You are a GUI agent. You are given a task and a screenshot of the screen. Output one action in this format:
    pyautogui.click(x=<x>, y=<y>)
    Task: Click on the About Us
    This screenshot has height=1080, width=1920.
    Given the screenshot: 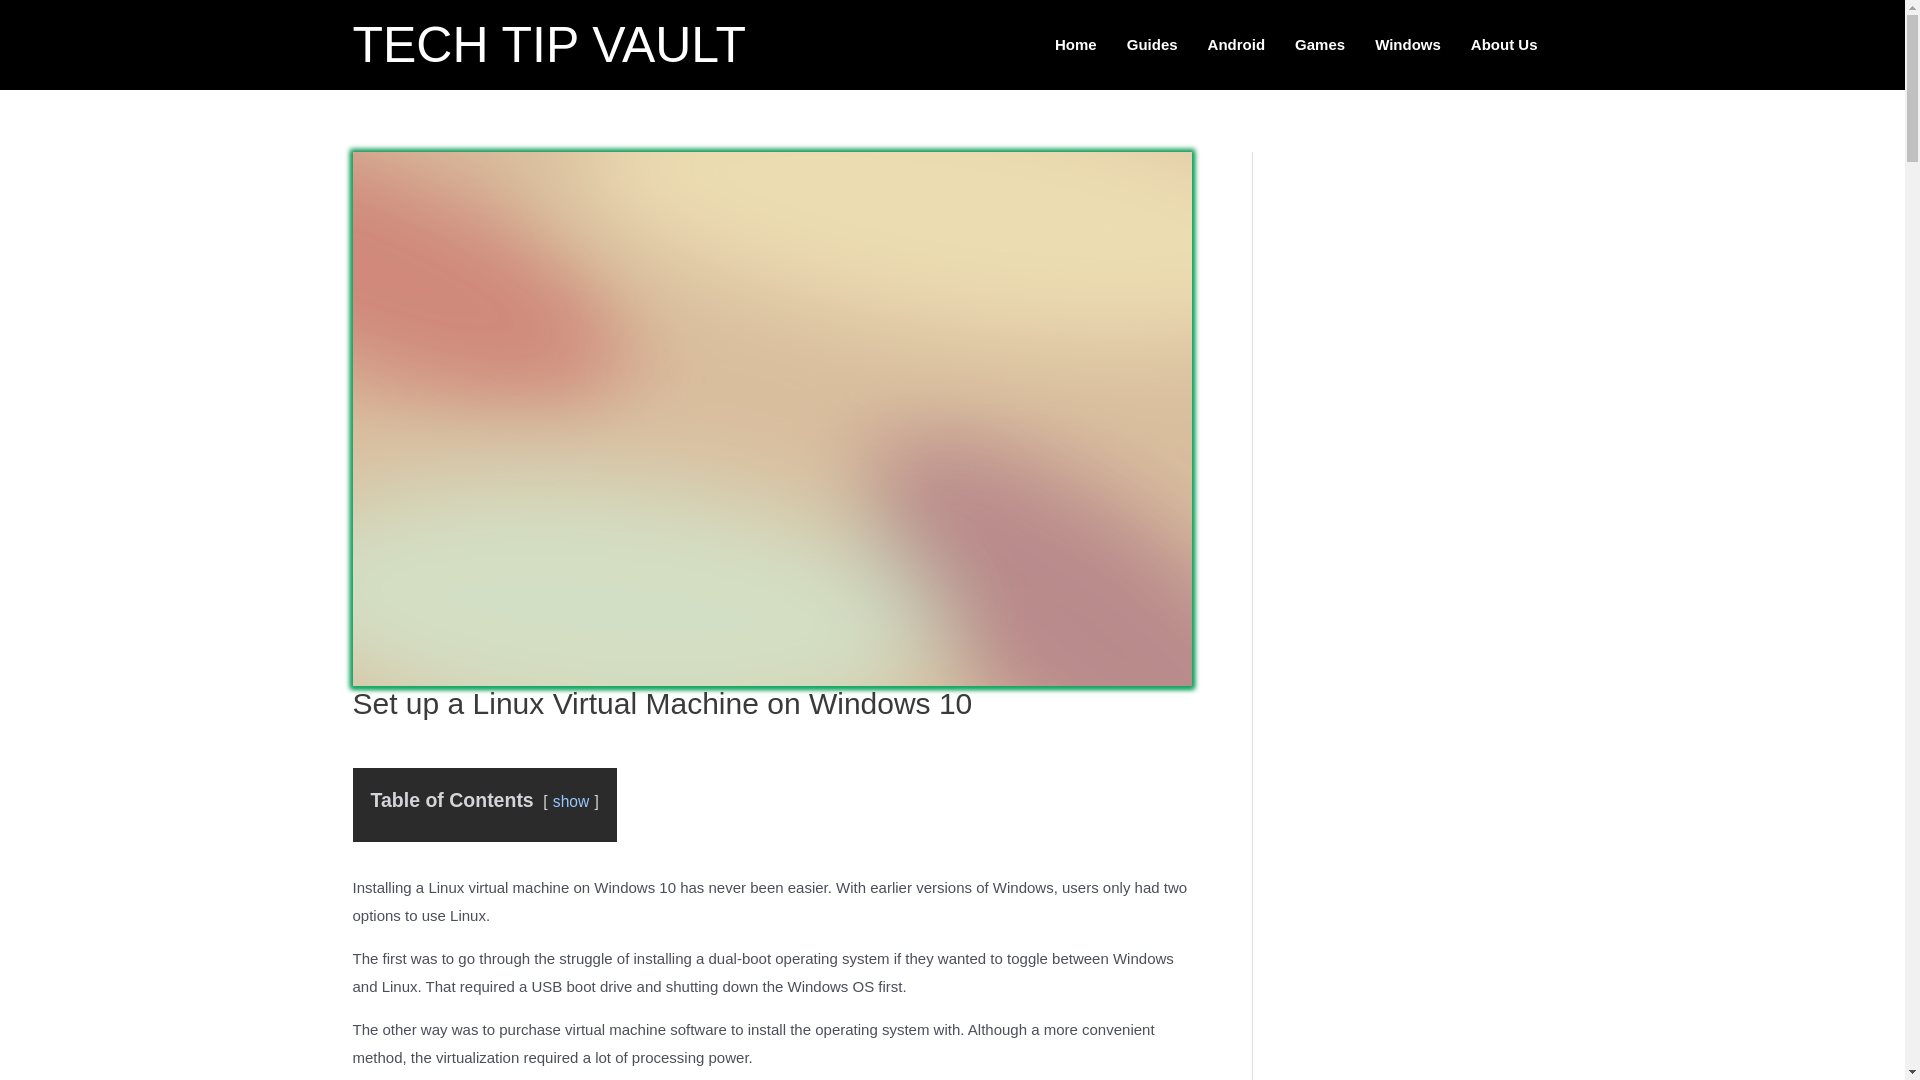 What is the action you would take?
    pyautogui.click(x=1504, y=44)
    